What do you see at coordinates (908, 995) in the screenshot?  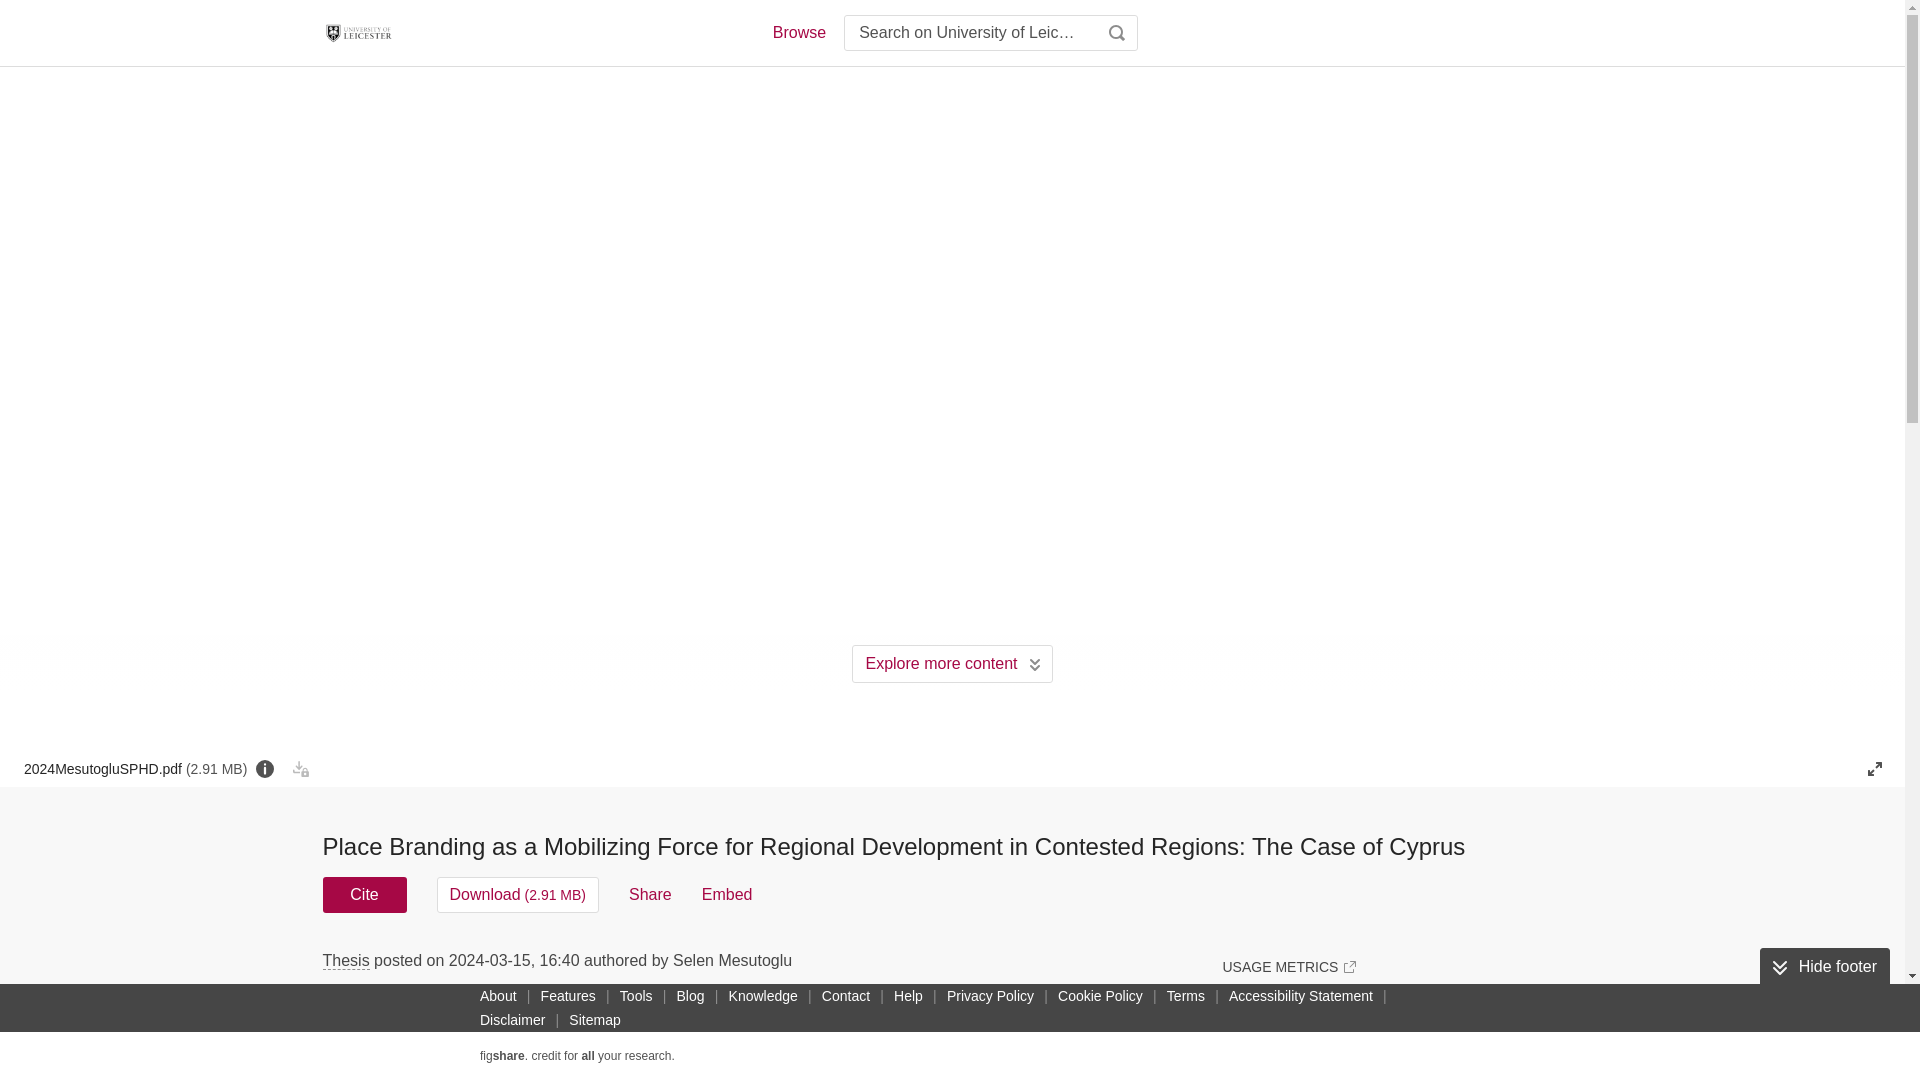 I see `Help` at bounding box center [908, 995].